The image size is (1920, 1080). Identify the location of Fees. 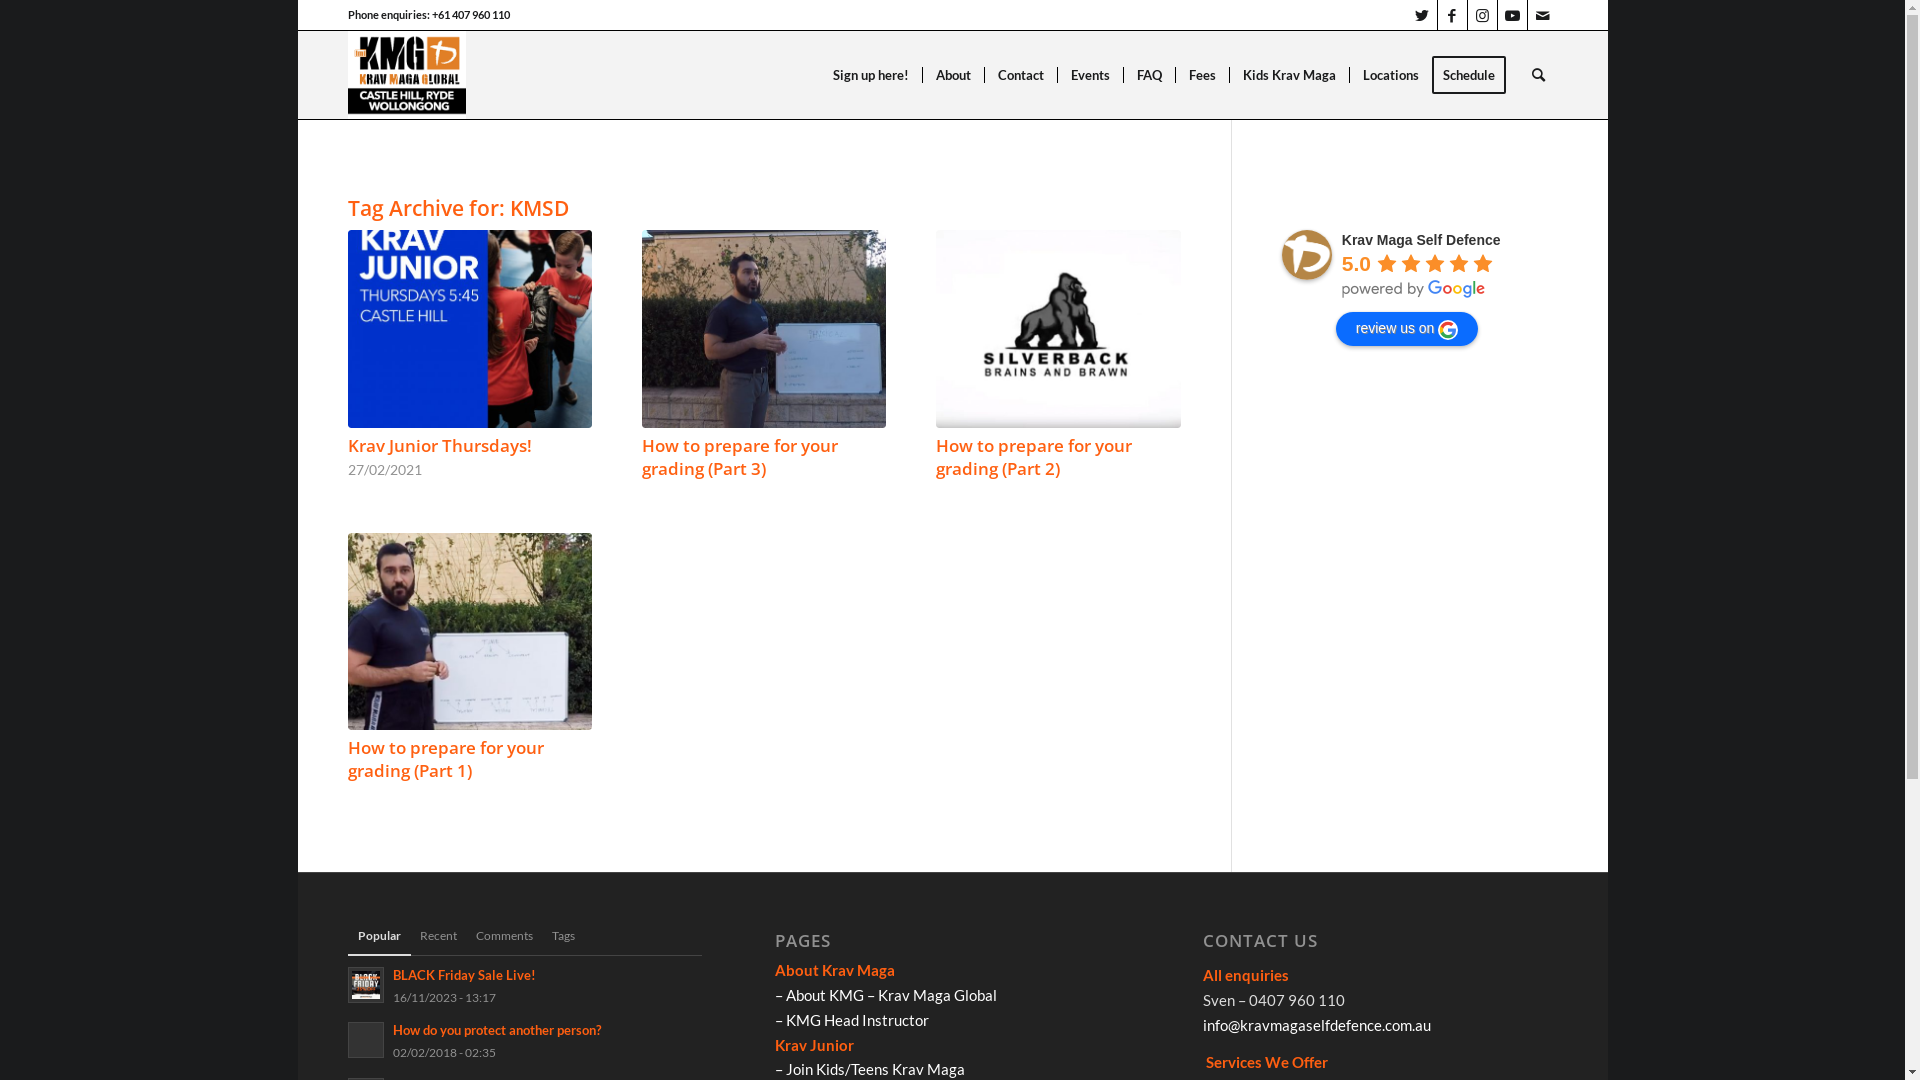
(1201, 75).